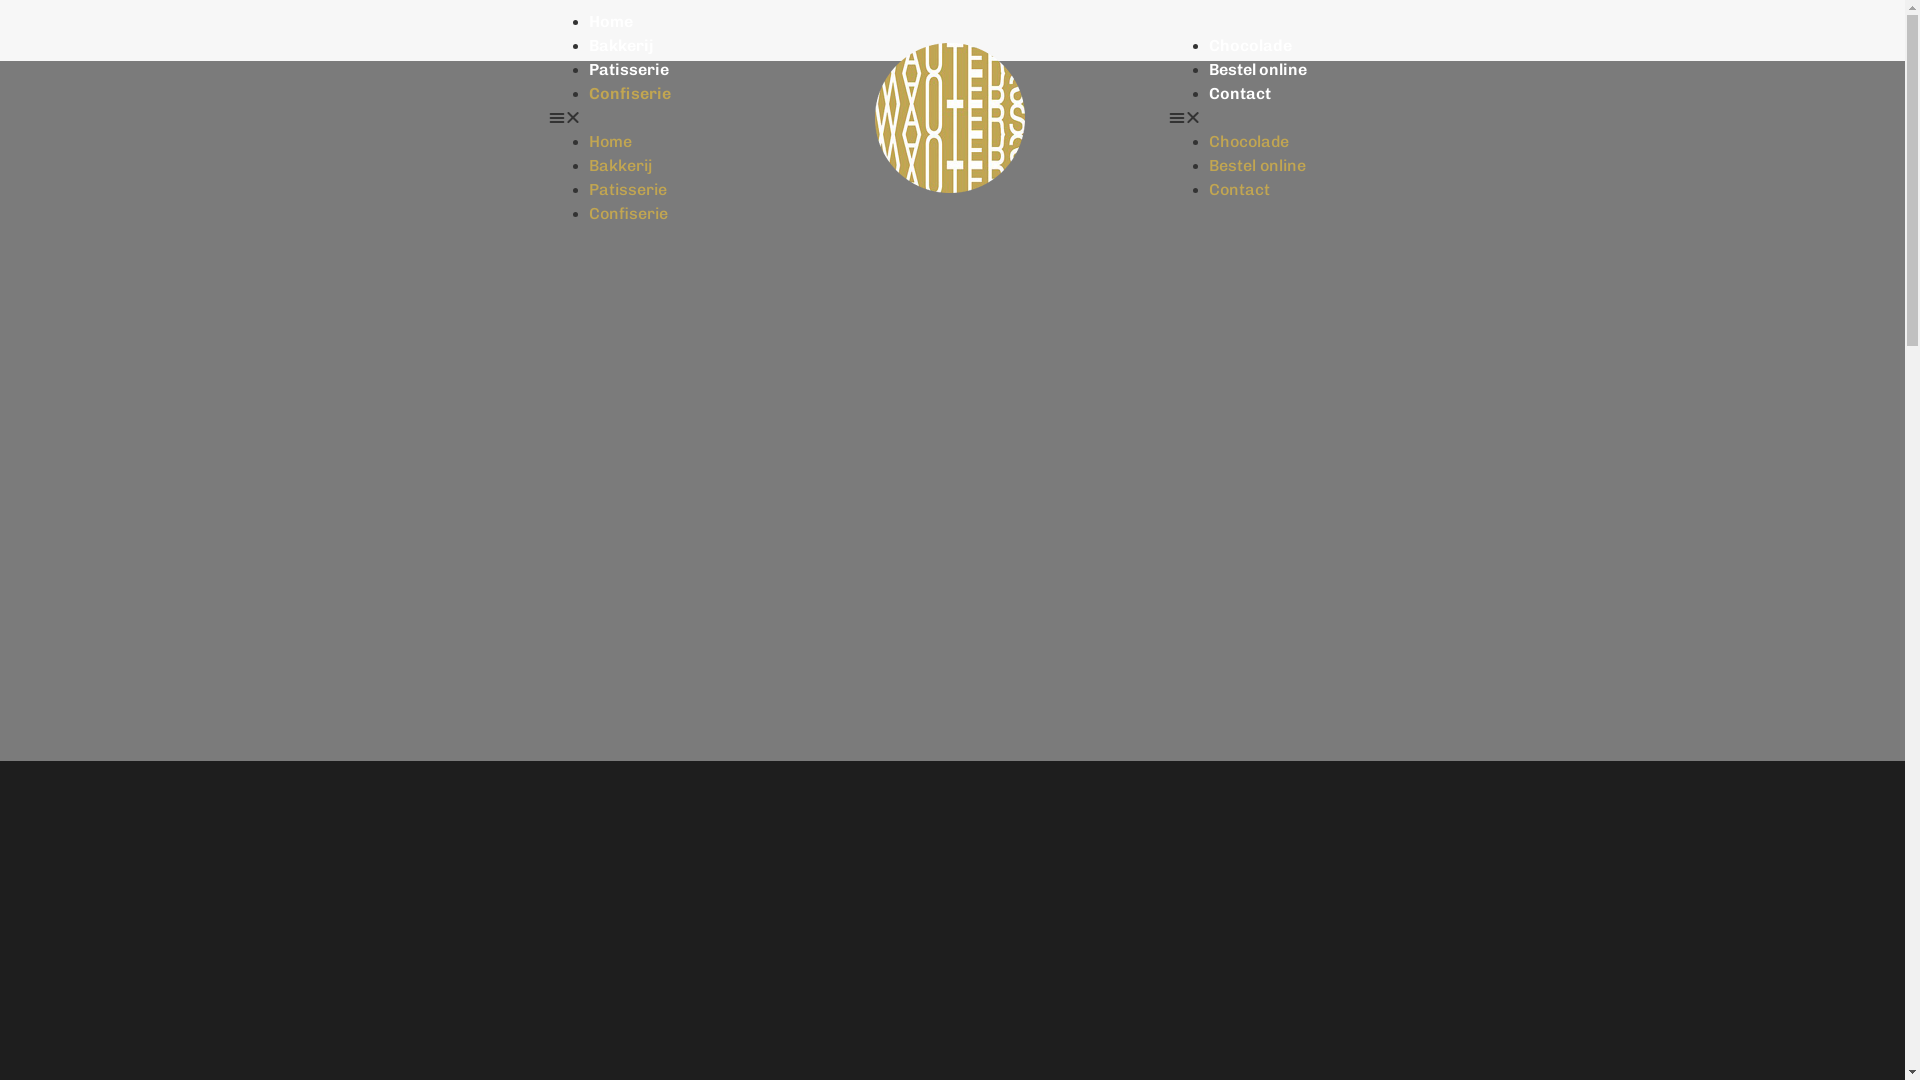 The width and height of the screenshot is (1920, 1080). What do you see at coordinates (1240, 94) in the screenshot?
I see `Contact` at bounding box center [1240, 94].